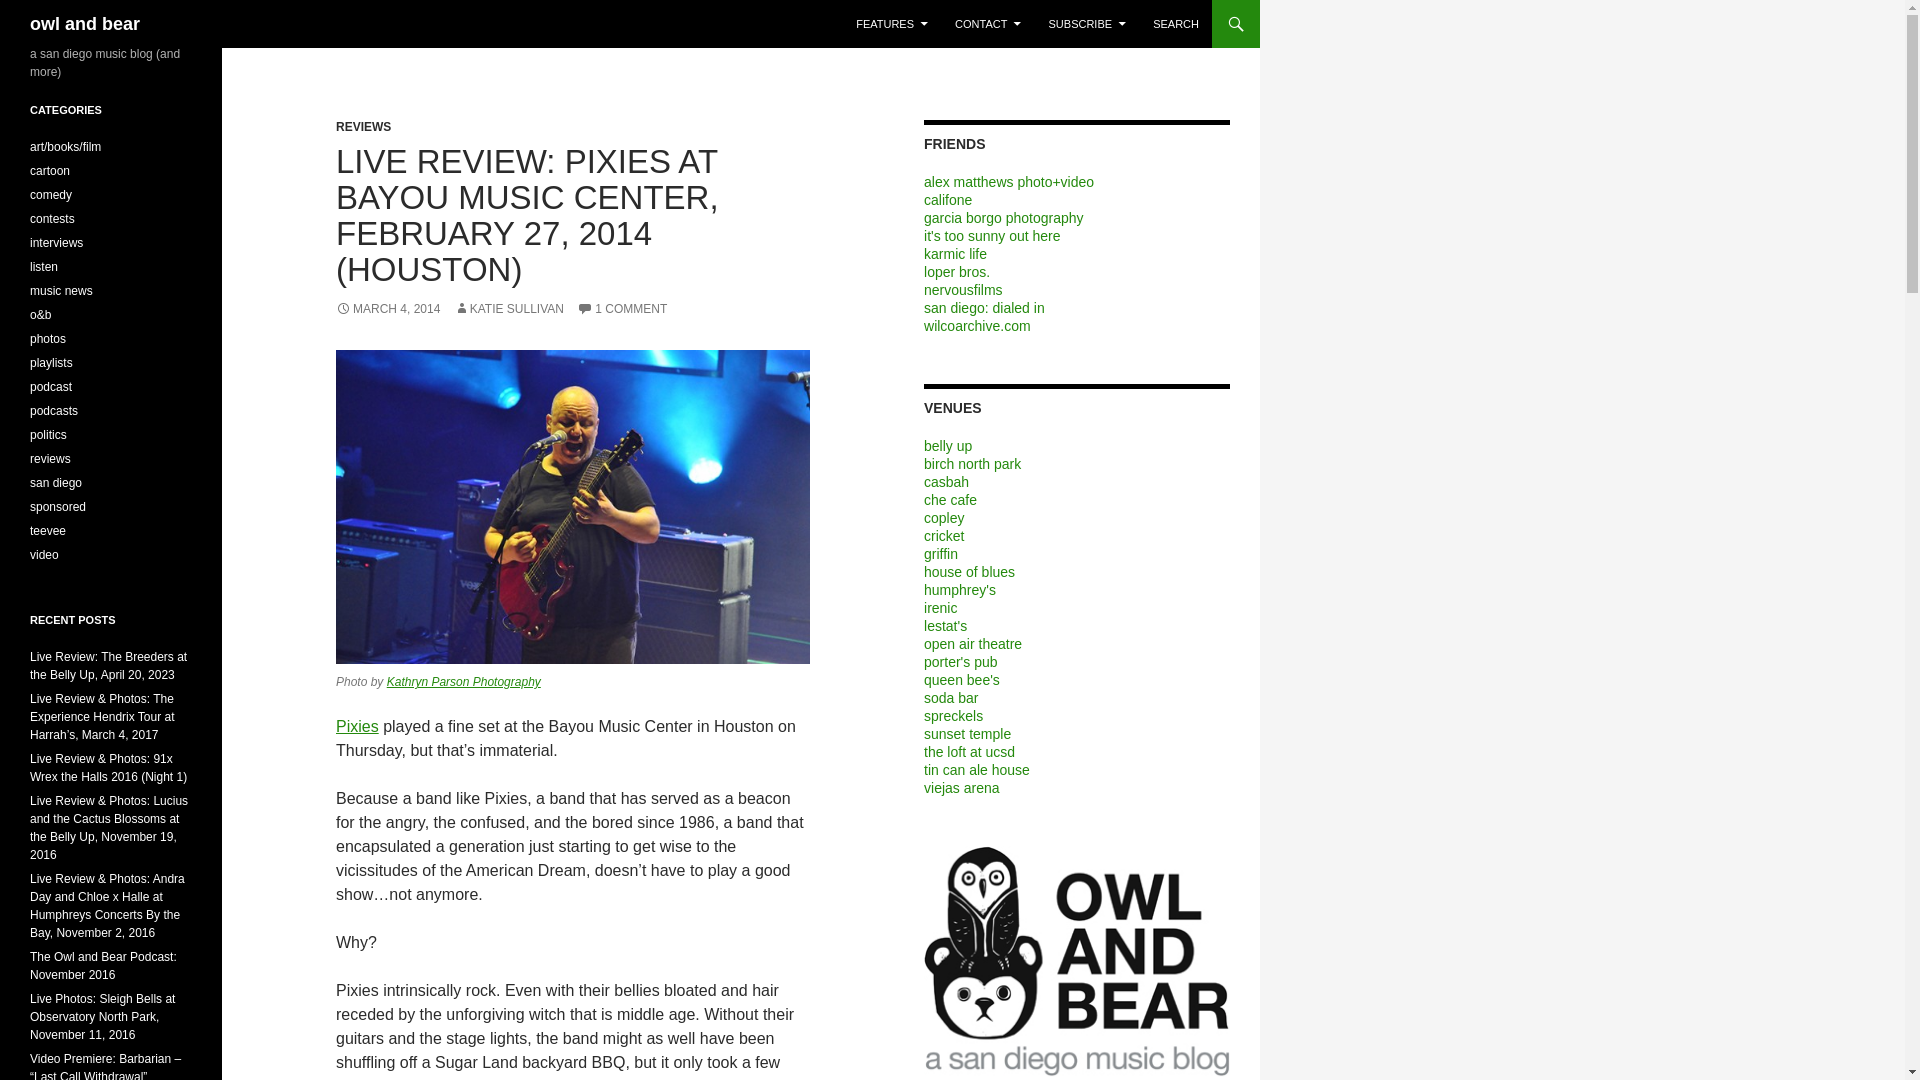  Describe the element at coordinates (892, 24) in the screenshot. I see `FEATURES` at that location.